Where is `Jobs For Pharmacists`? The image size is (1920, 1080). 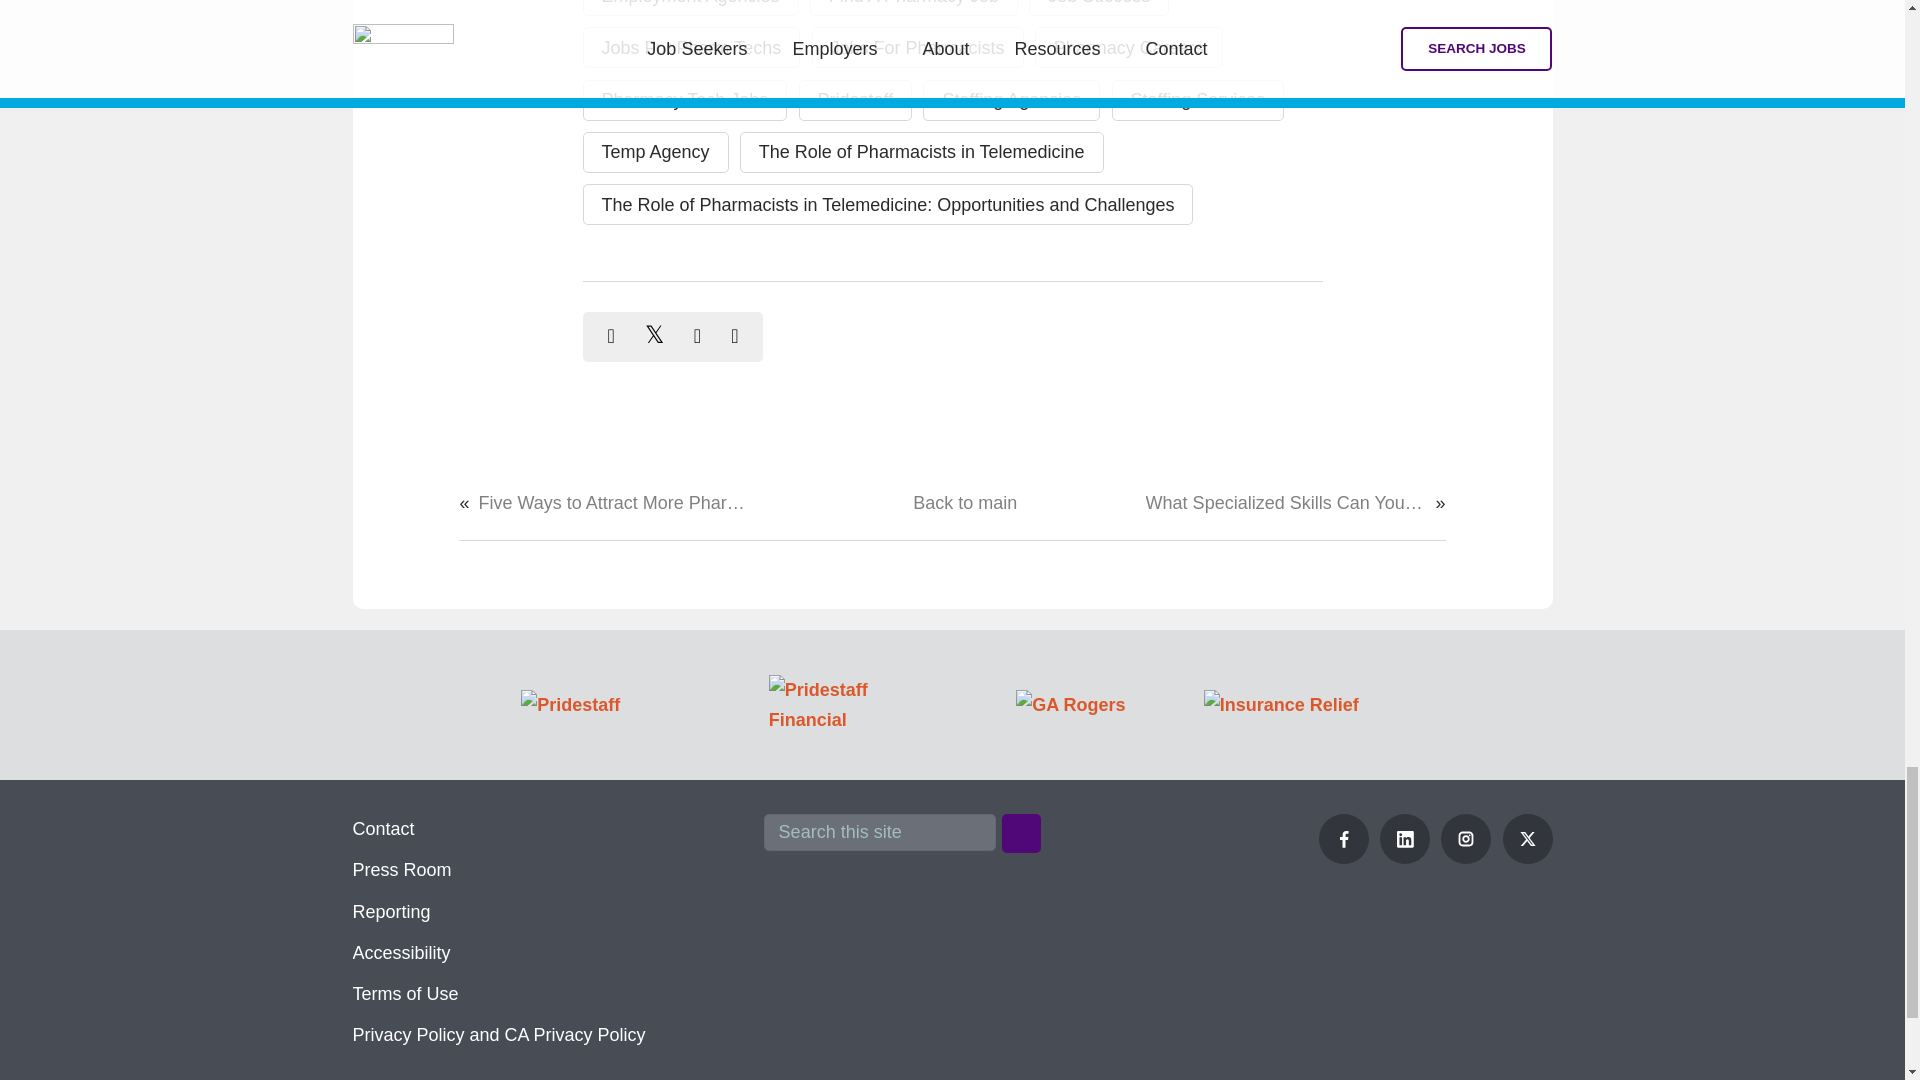 Jobs For Pharmacists is located at coordinates (918, 48).